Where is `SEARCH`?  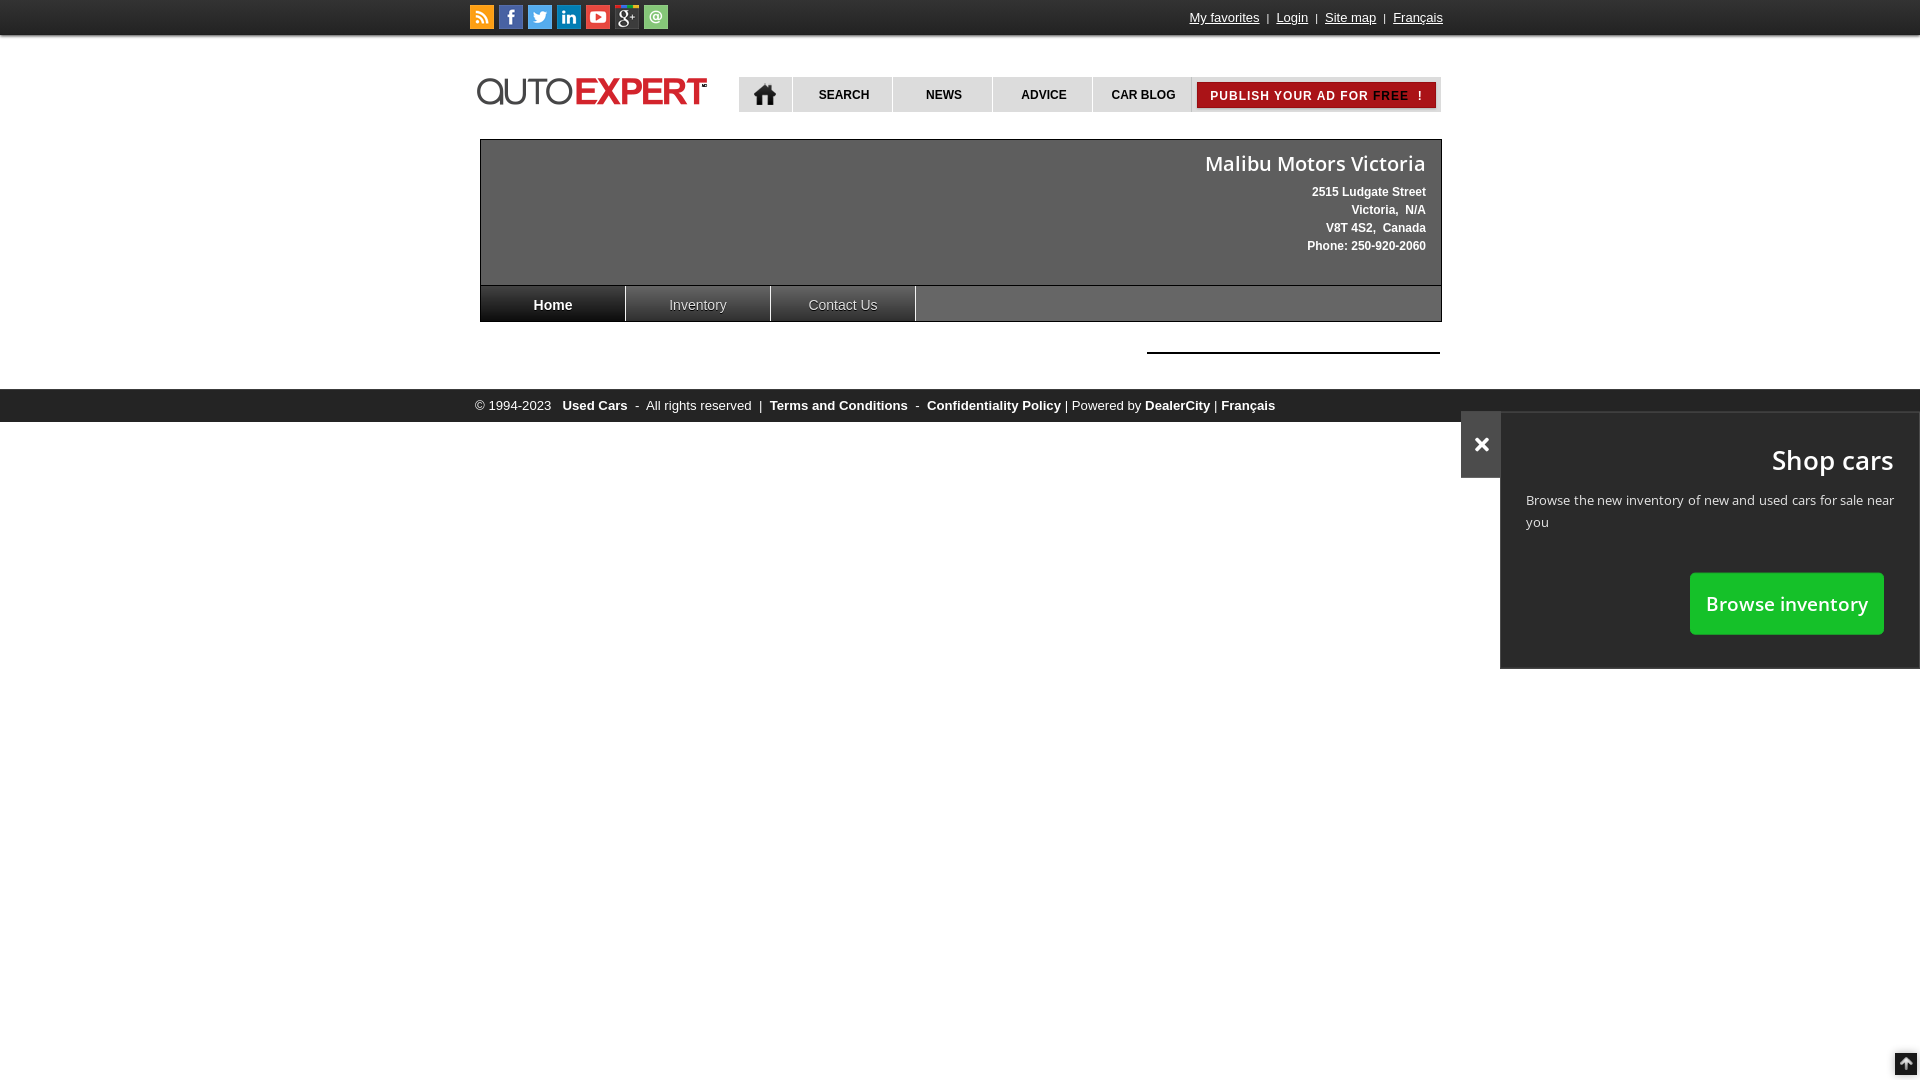
SEARCH is located at coordinates (842, 94).